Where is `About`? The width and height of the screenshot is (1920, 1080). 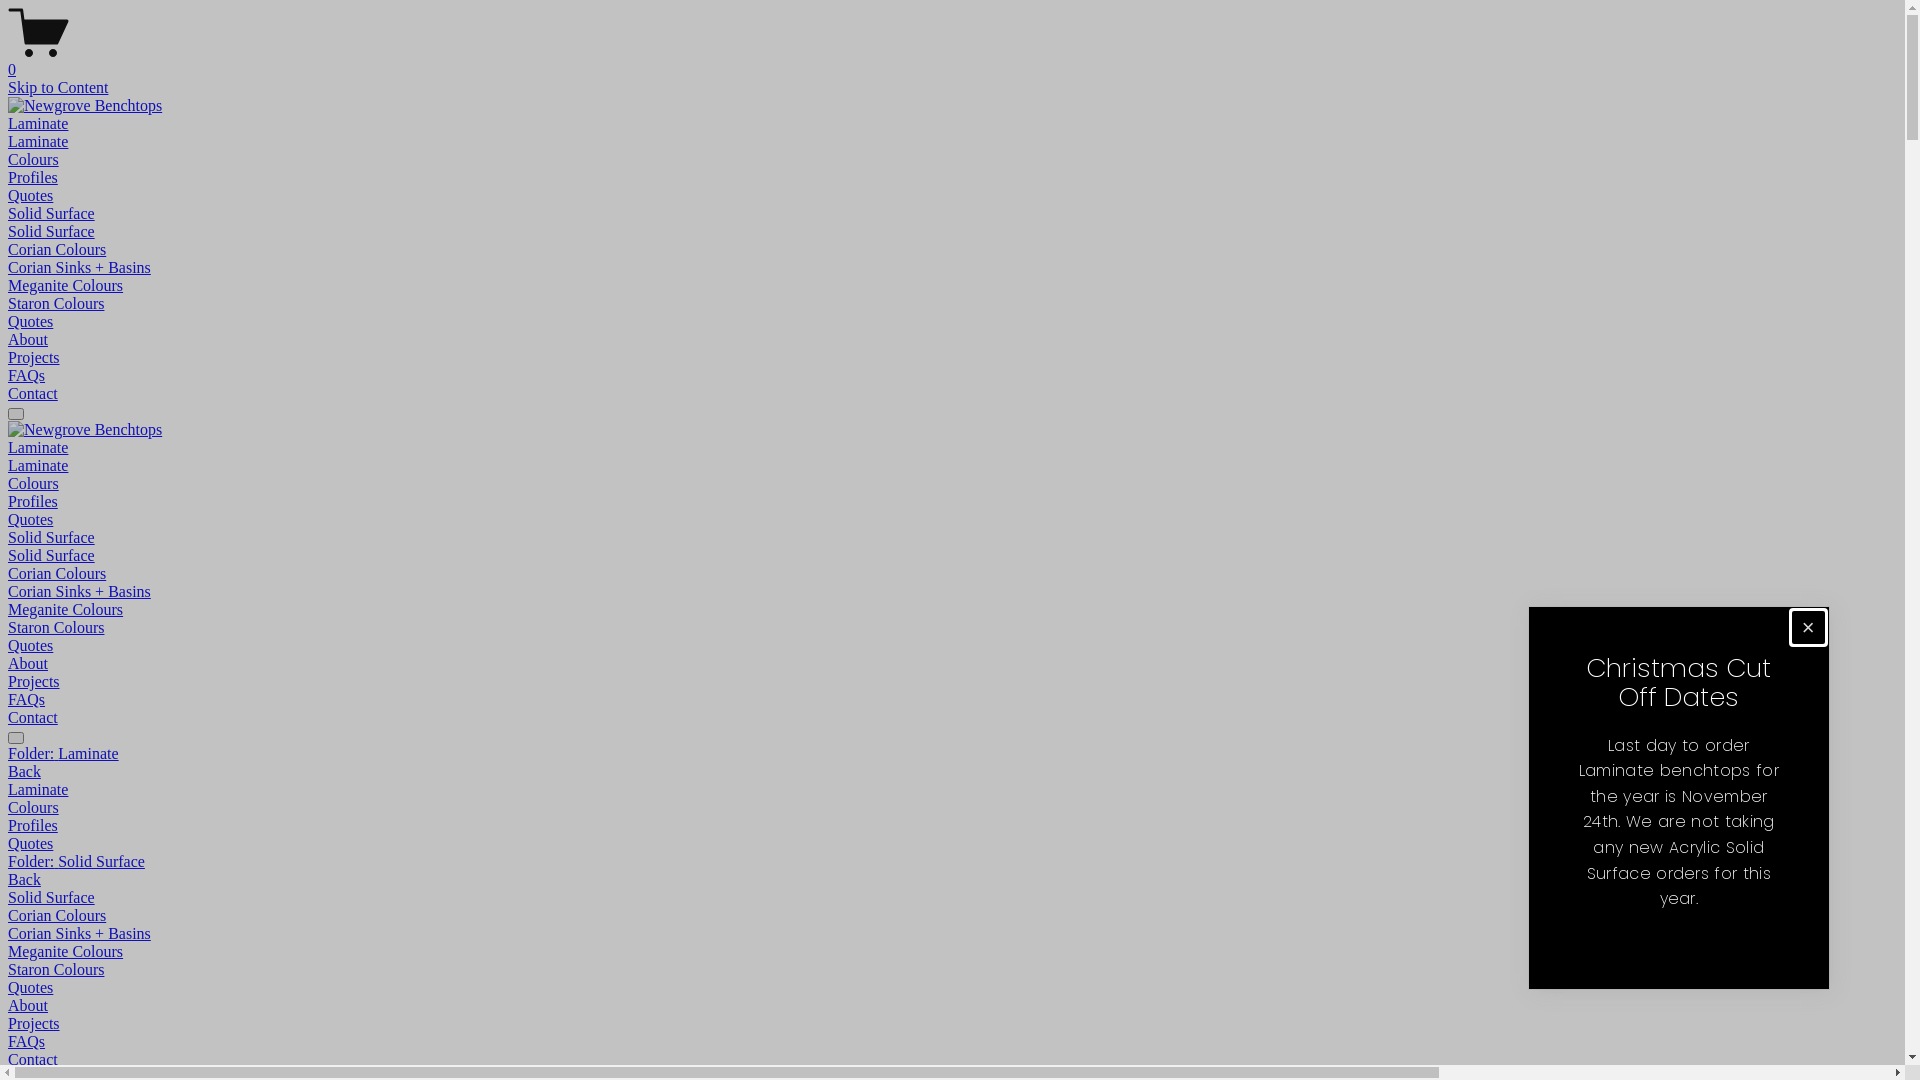 About is located at coordinates (952, 1006).